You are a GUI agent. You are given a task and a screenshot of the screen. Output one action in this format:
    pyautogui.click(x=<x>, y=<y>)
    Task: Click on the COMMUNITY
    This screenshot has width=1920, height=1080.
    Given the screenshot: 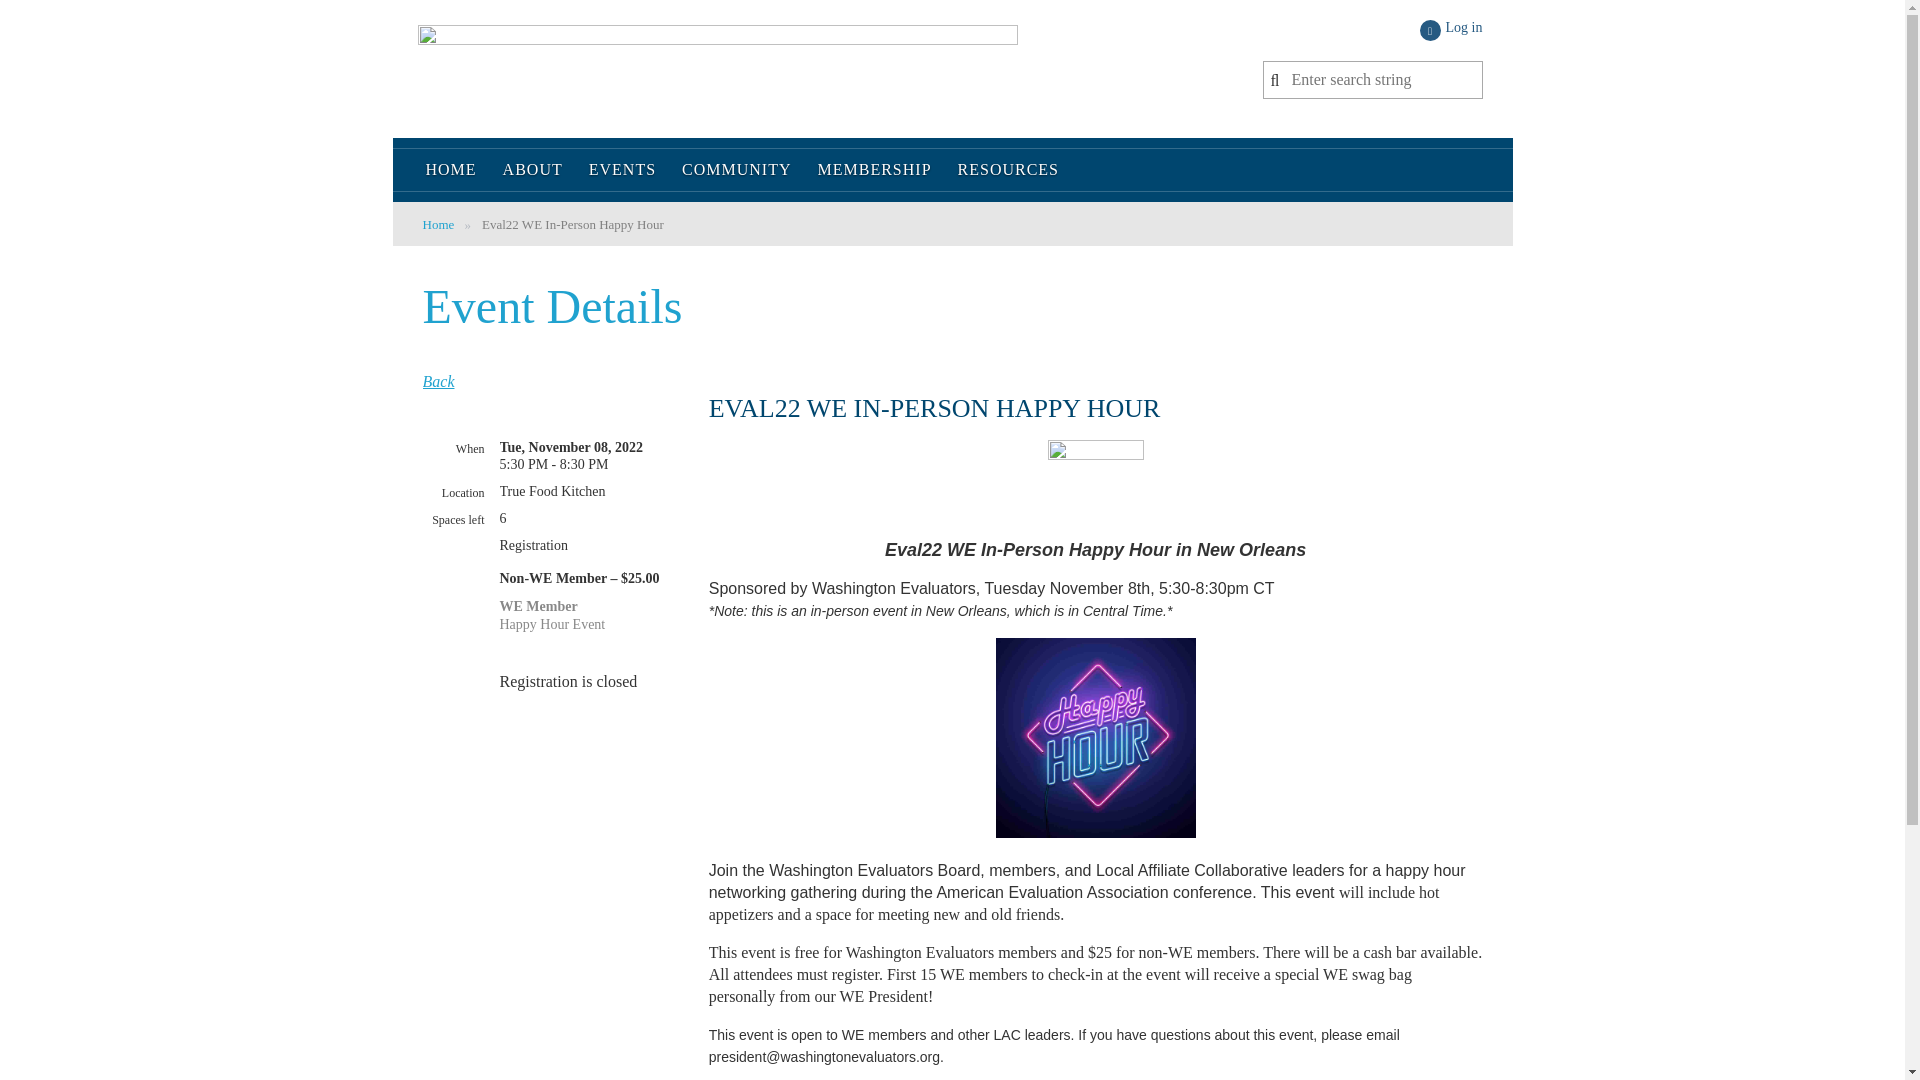 What is the action you would take?
    pyautogui.click(x=736, y=170)
    